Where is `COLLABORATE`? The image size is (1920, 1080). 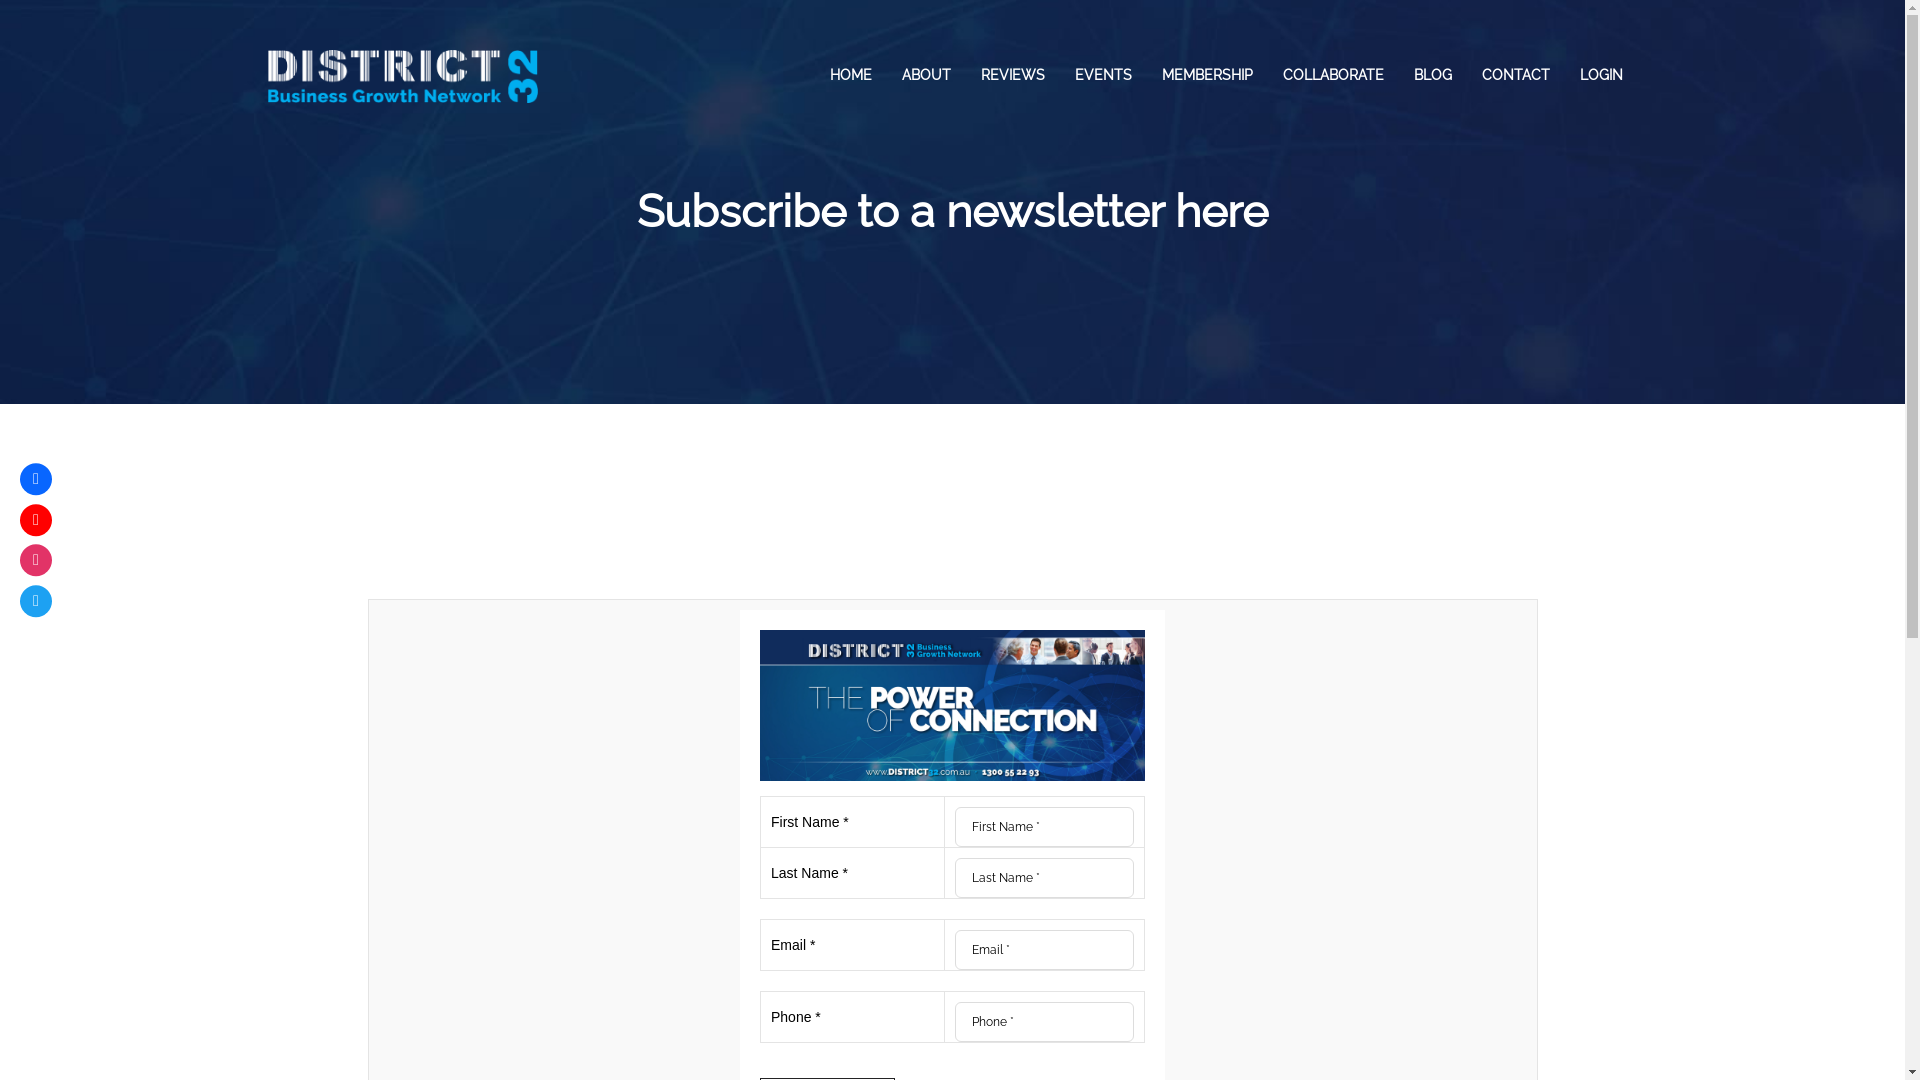
COLLABORATE is located at coordinates (1334, 75).